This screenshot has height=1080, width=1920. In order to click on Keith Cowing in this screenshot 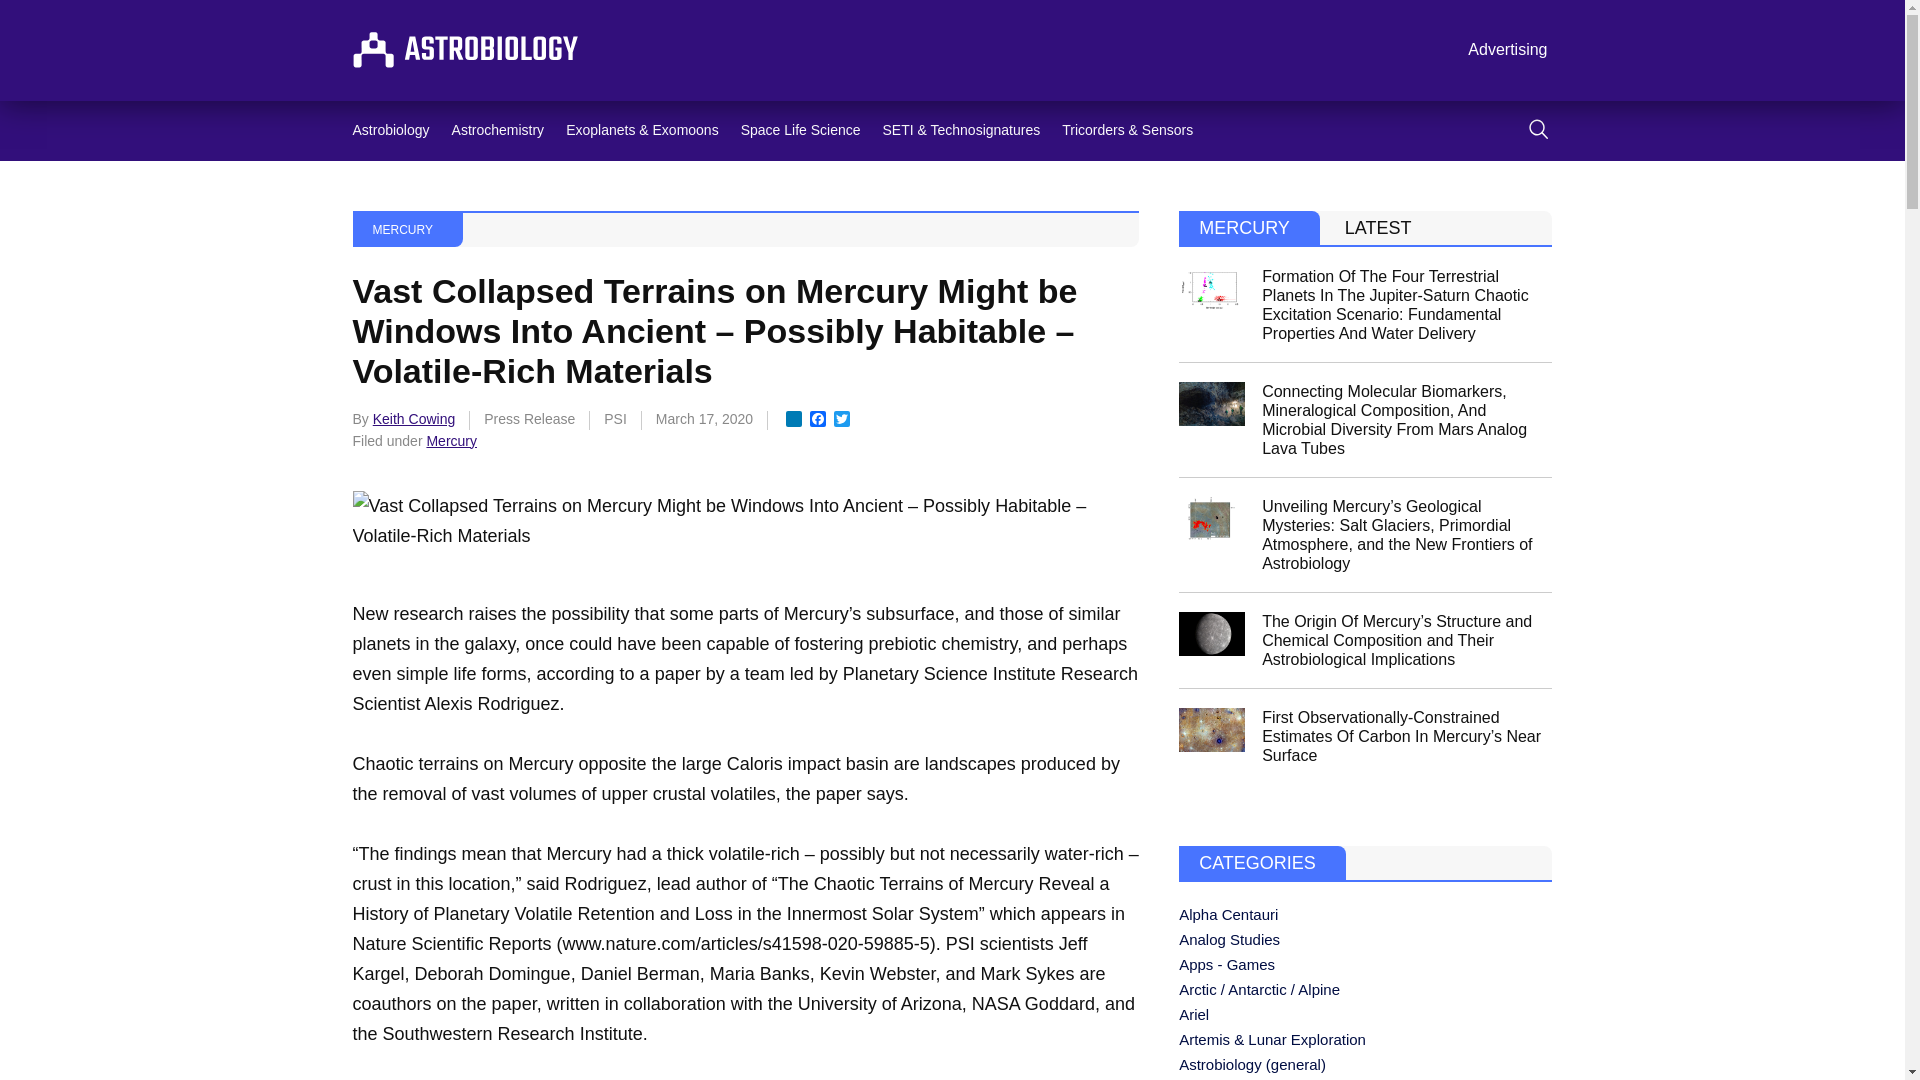, I will do `click(414, 418)`.